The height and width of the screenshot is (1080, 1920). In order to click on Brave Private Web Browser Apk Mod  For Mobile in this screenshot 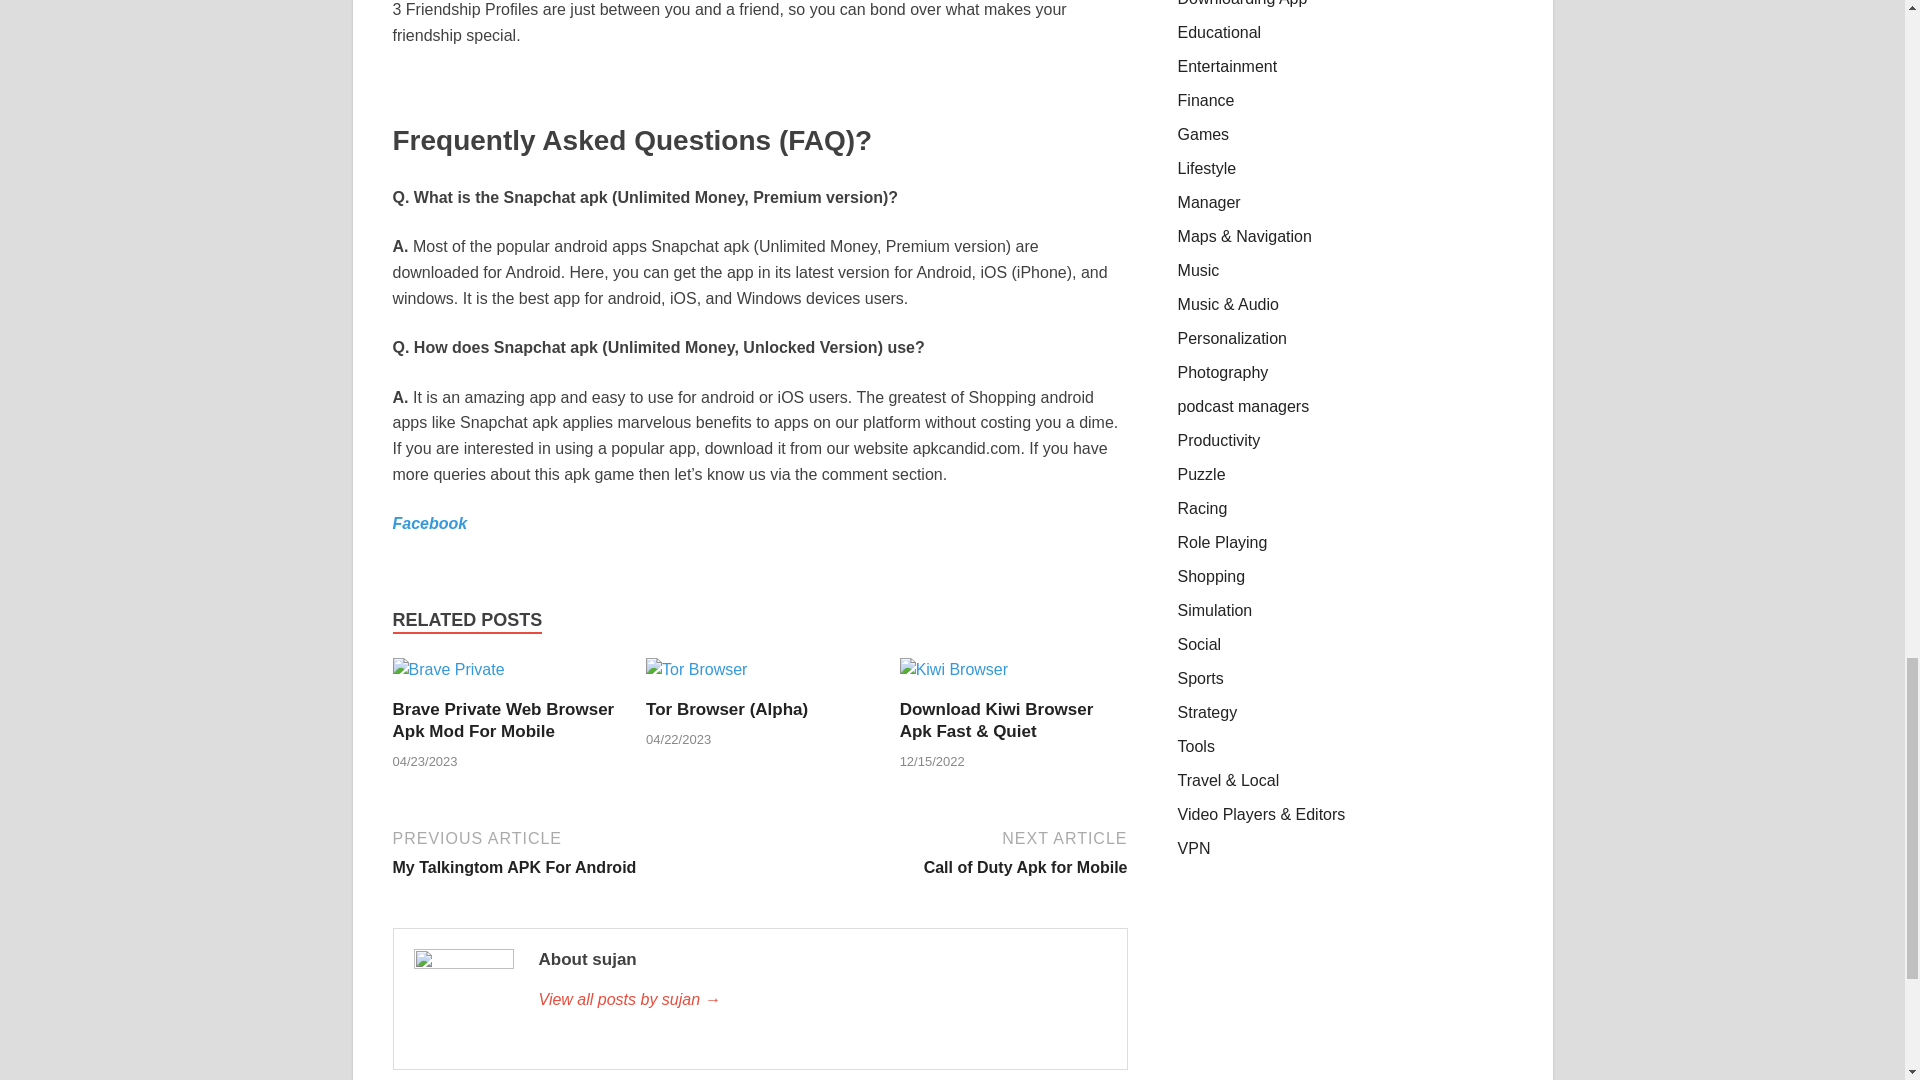, I will do `click(447, 676)`.